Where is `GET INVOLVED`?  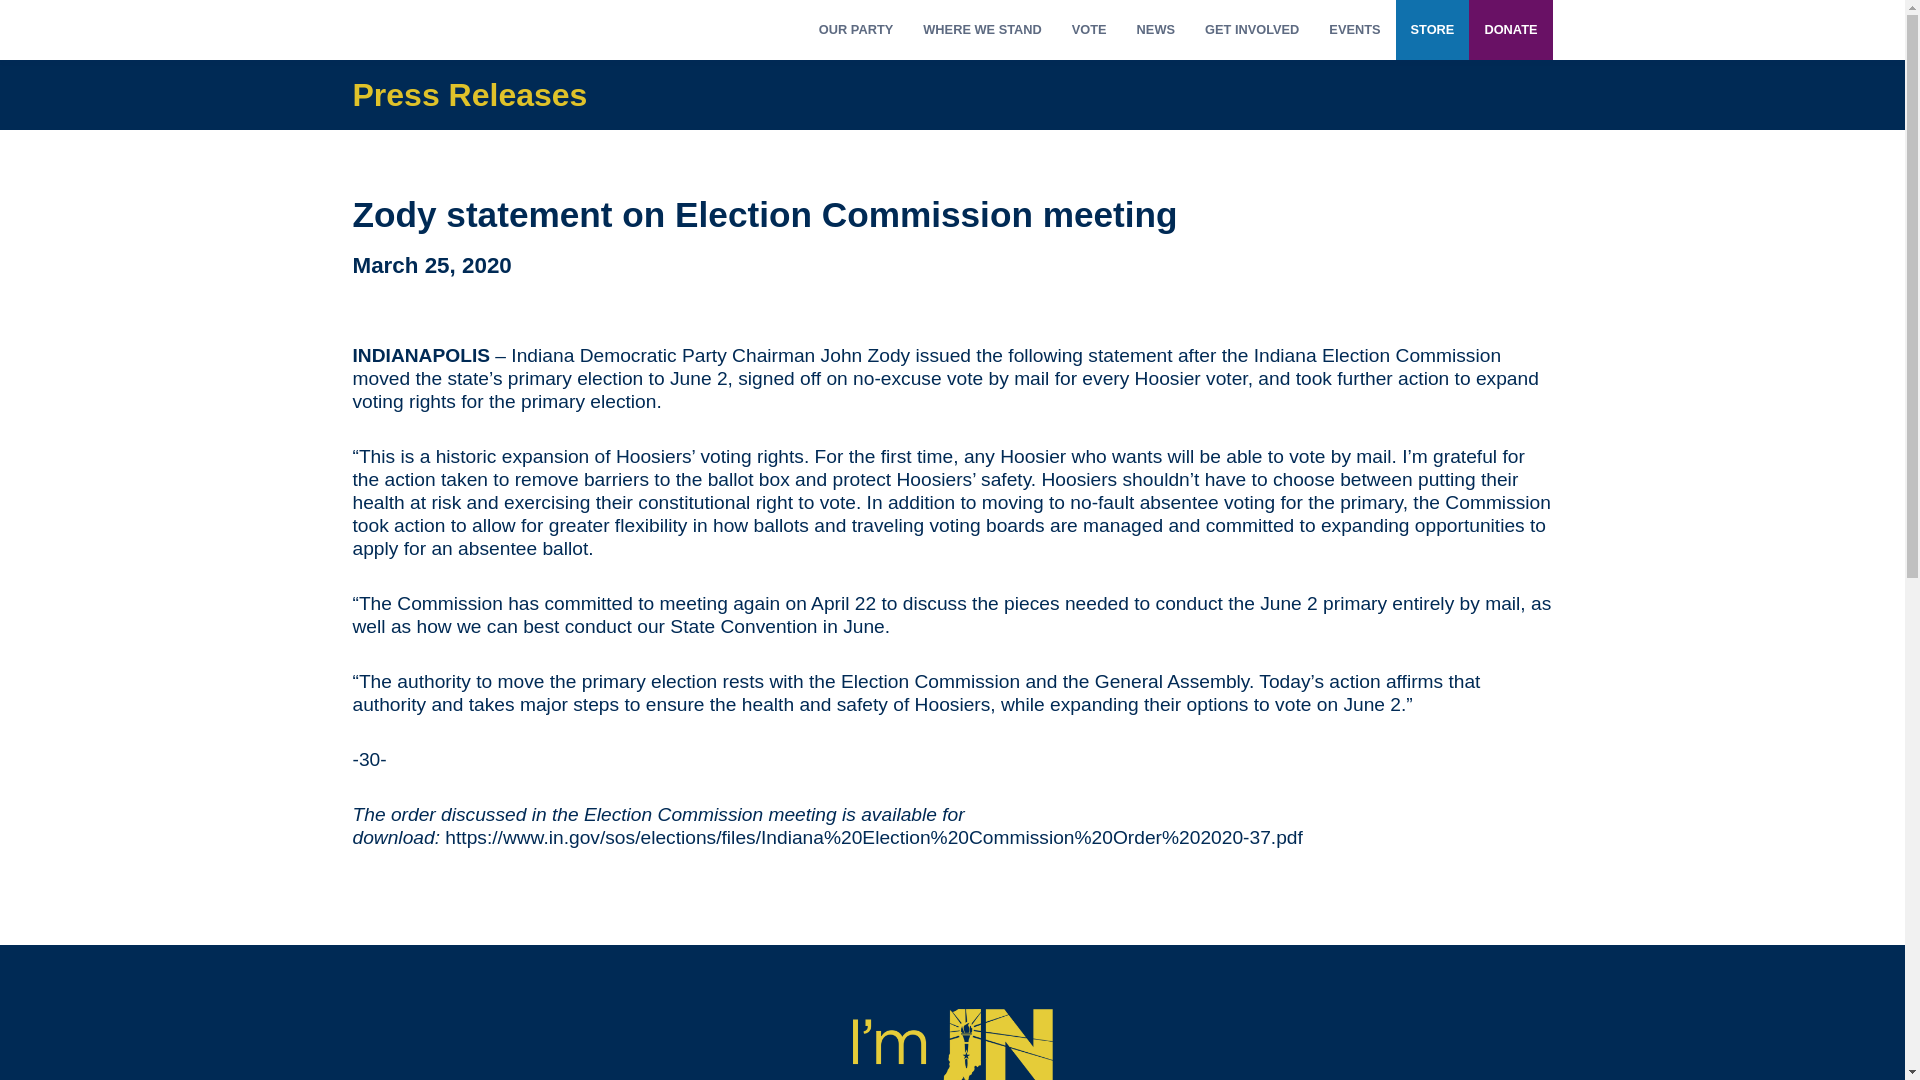 GET INVOLVED is located at coordinates (1252, 30).